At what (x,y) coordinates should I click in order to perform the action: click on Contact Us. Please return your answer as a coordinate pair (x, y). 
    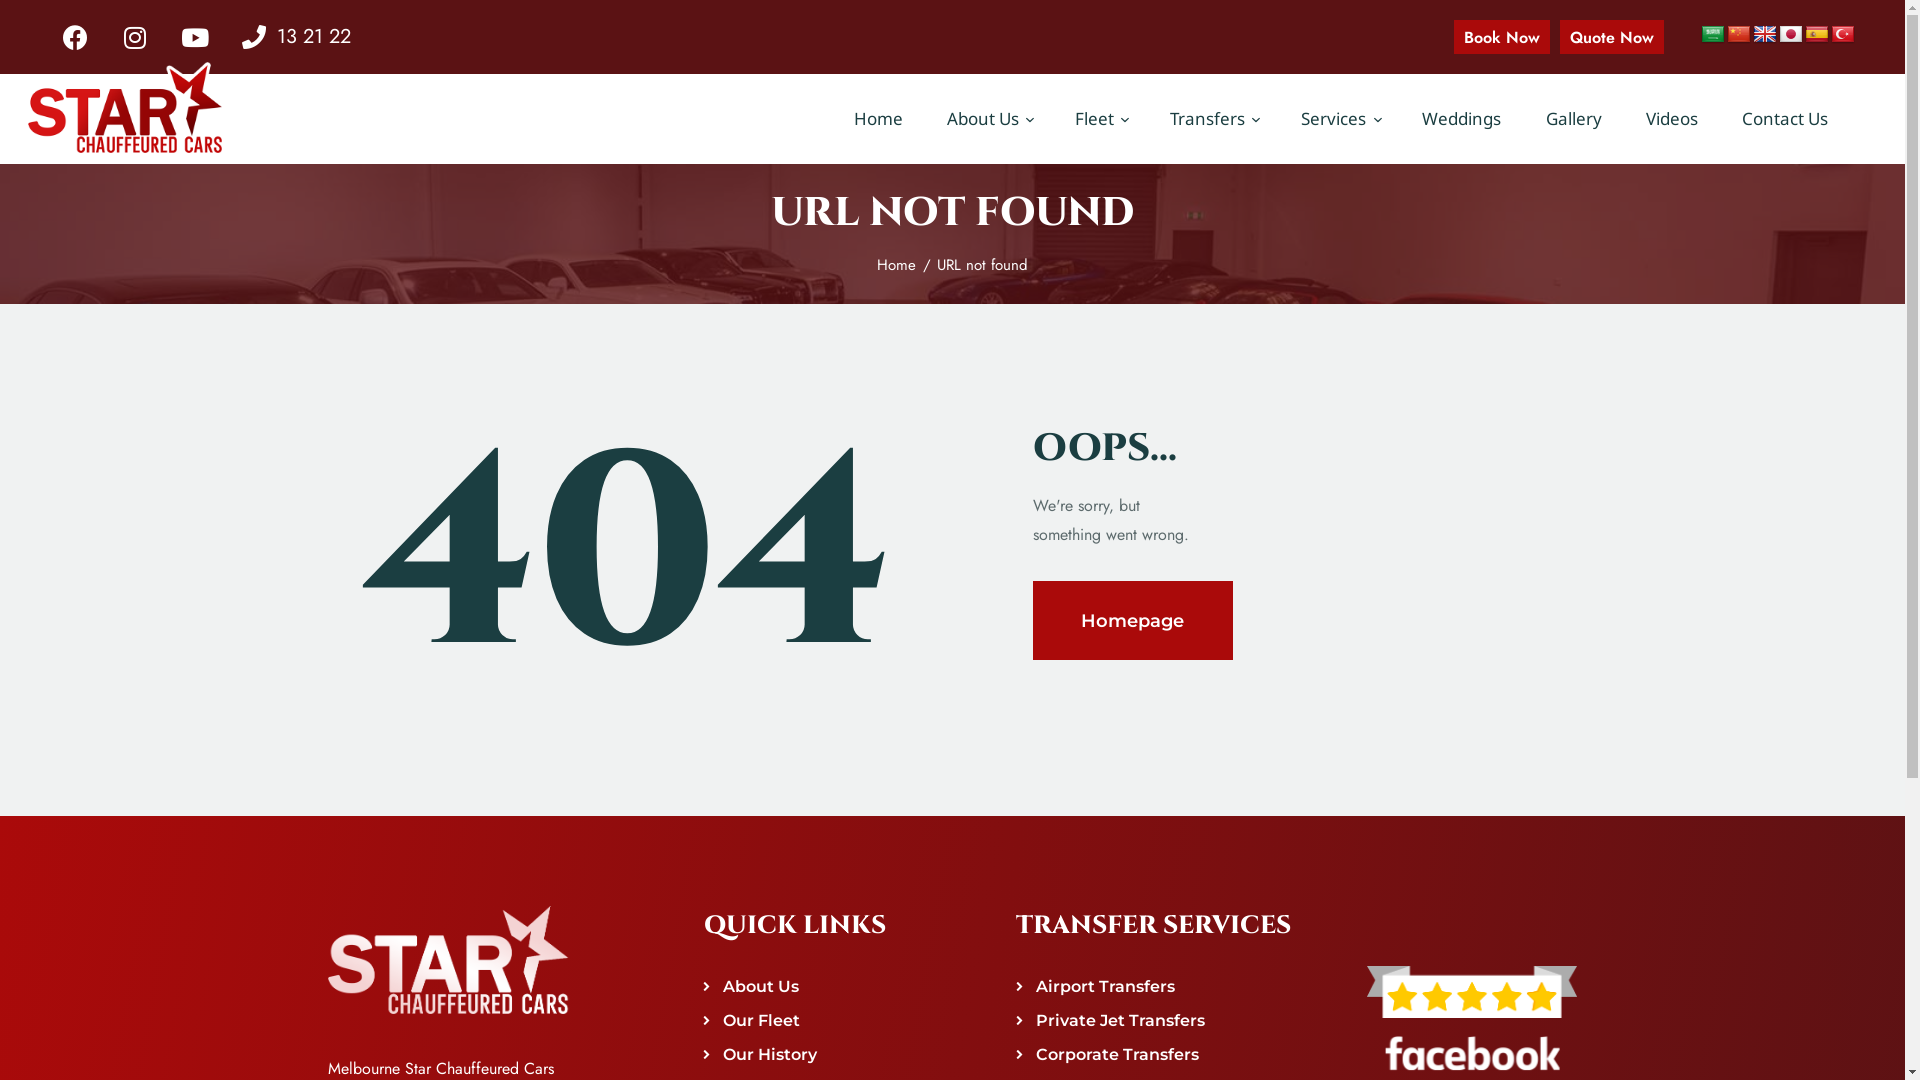
    Looking at the image, I should click on (1785, 119).